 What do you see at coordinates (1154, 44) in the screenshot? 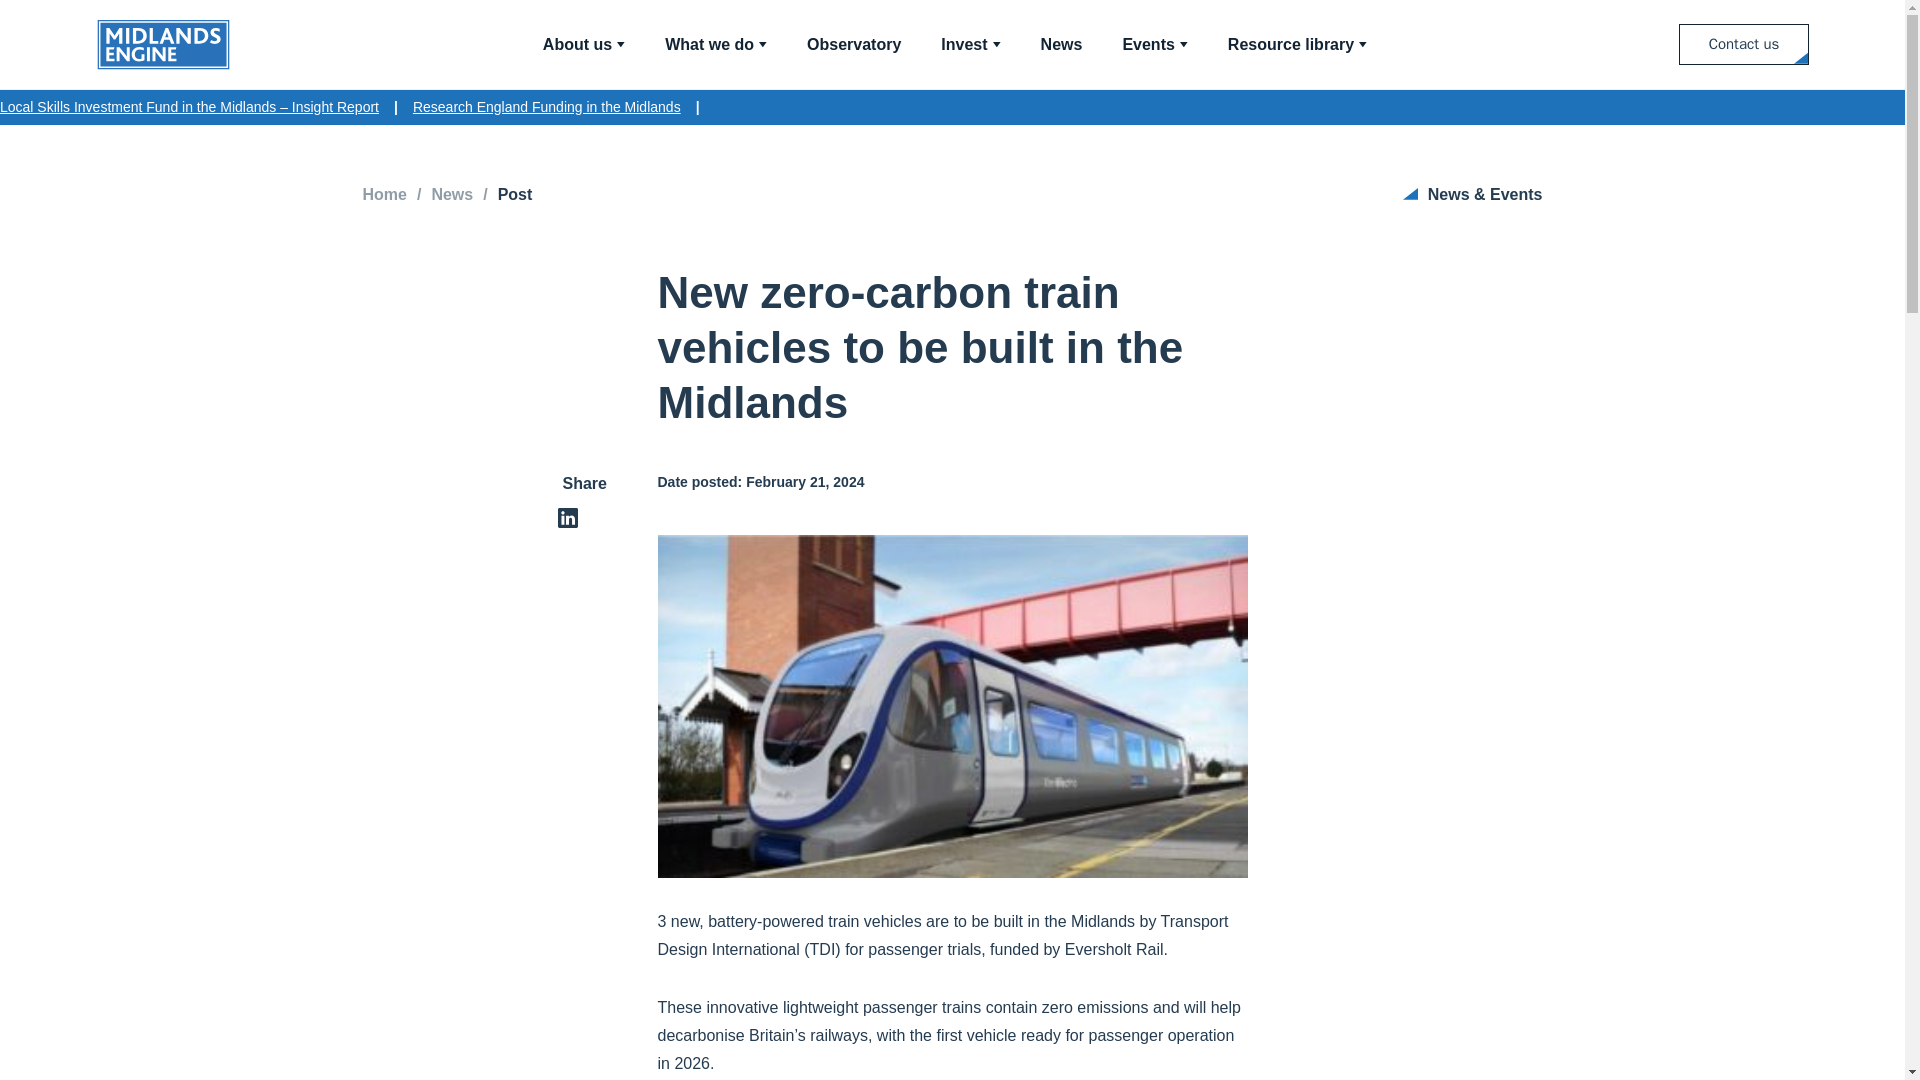
I see `Events` at bounding box center [1154, 44].